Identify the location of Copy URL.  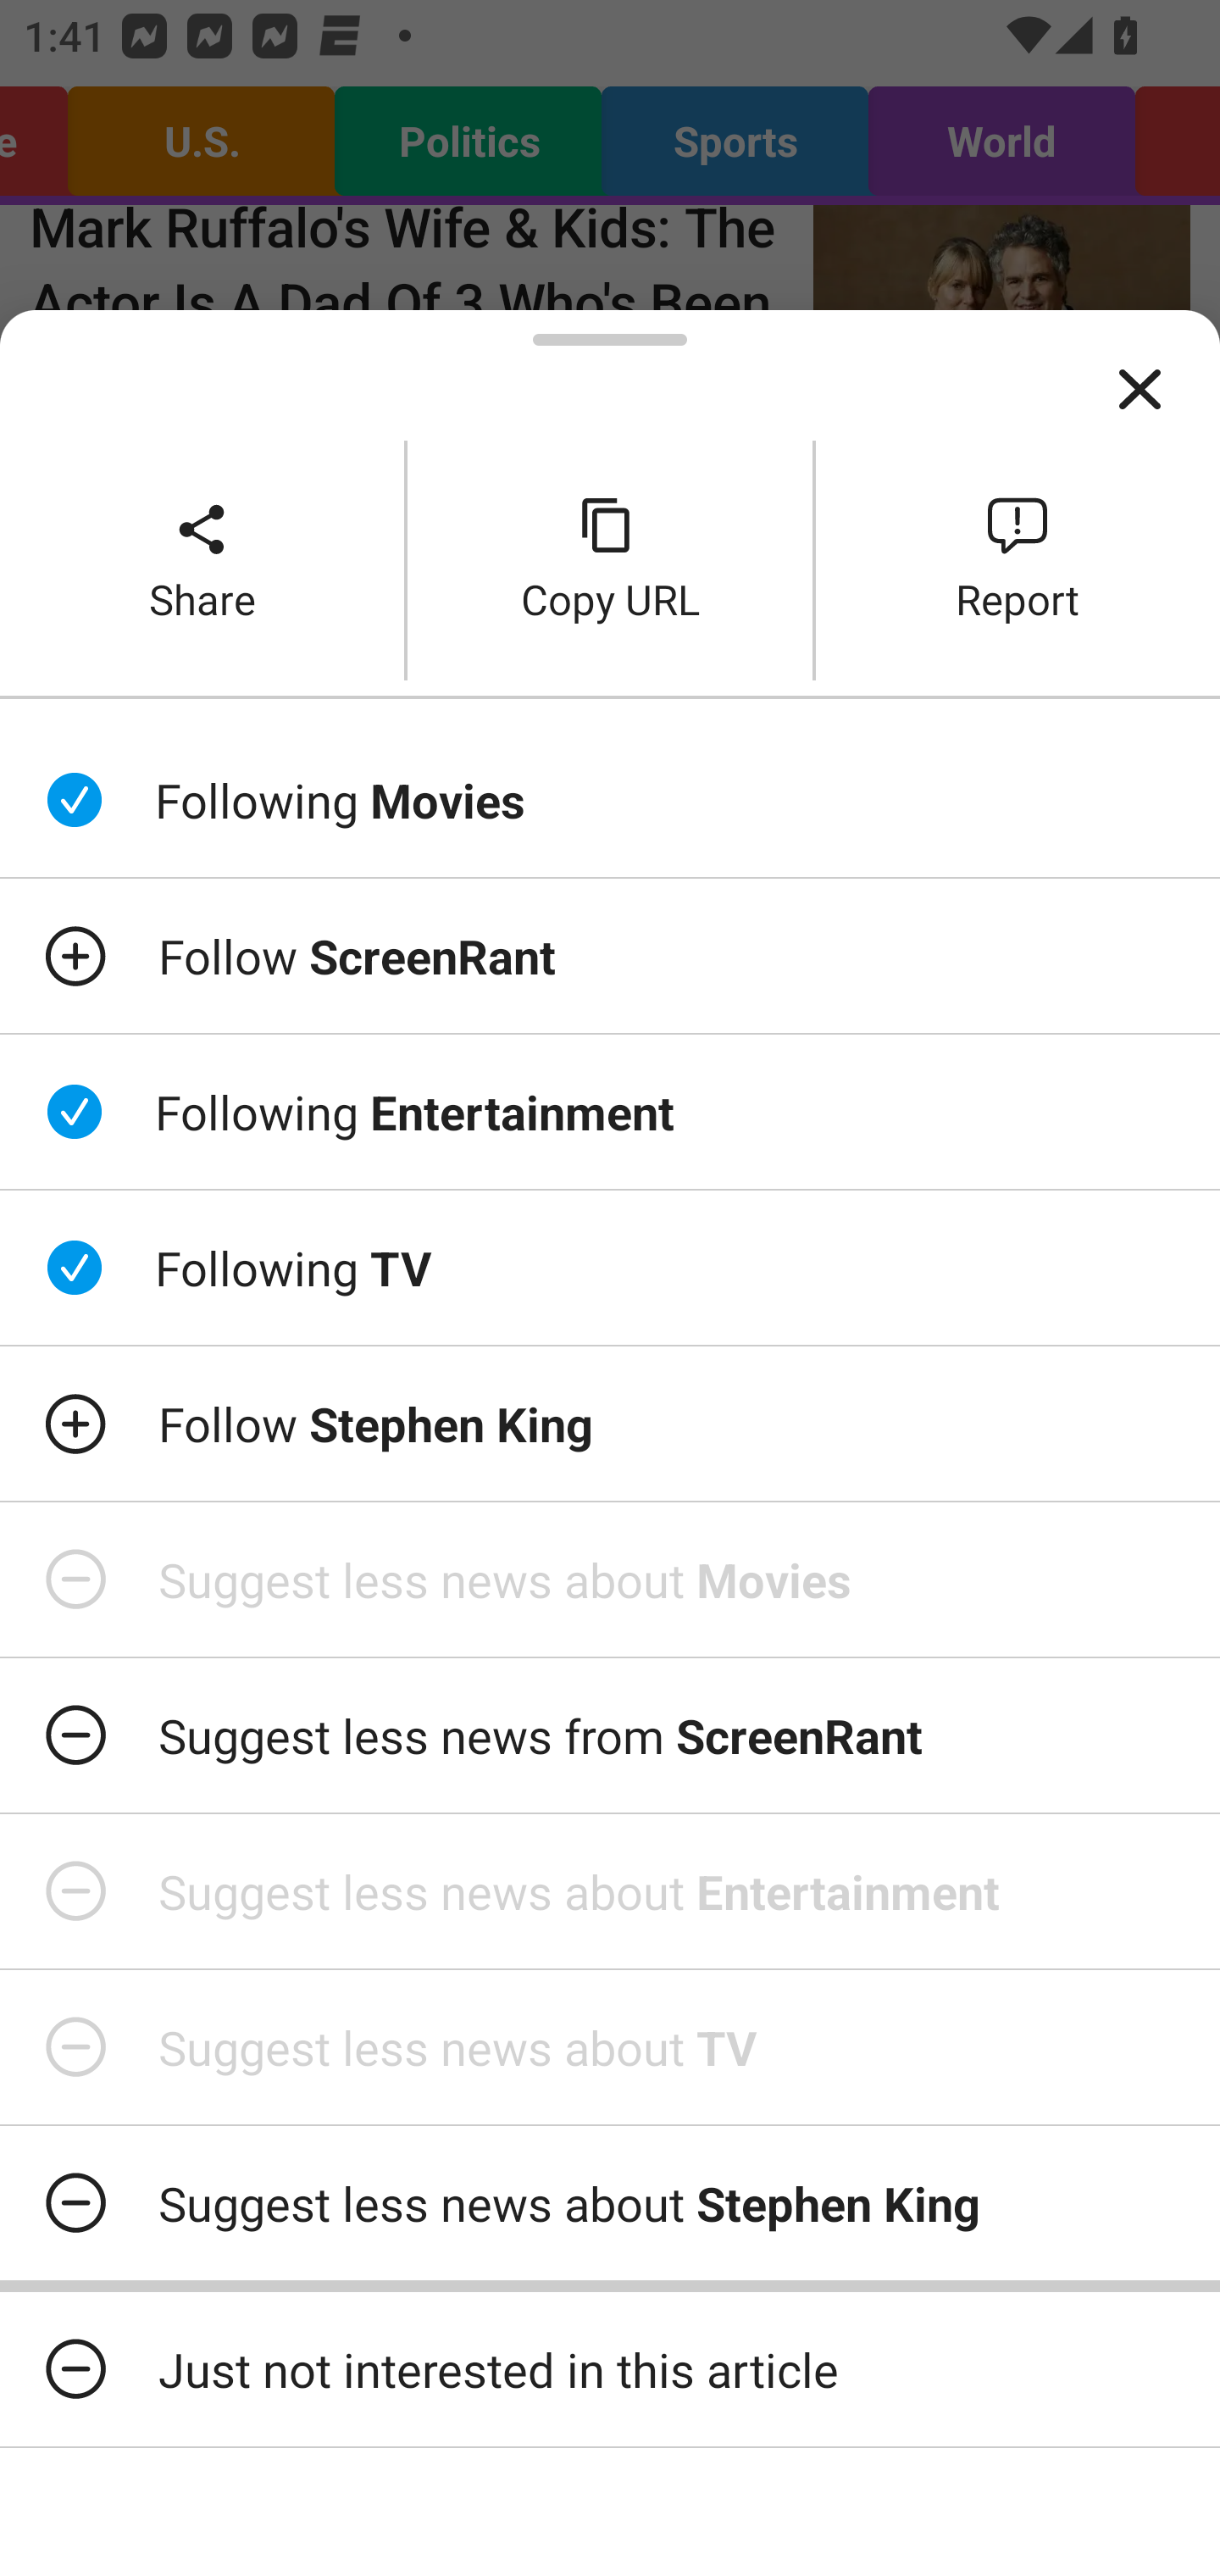
(610, 559).